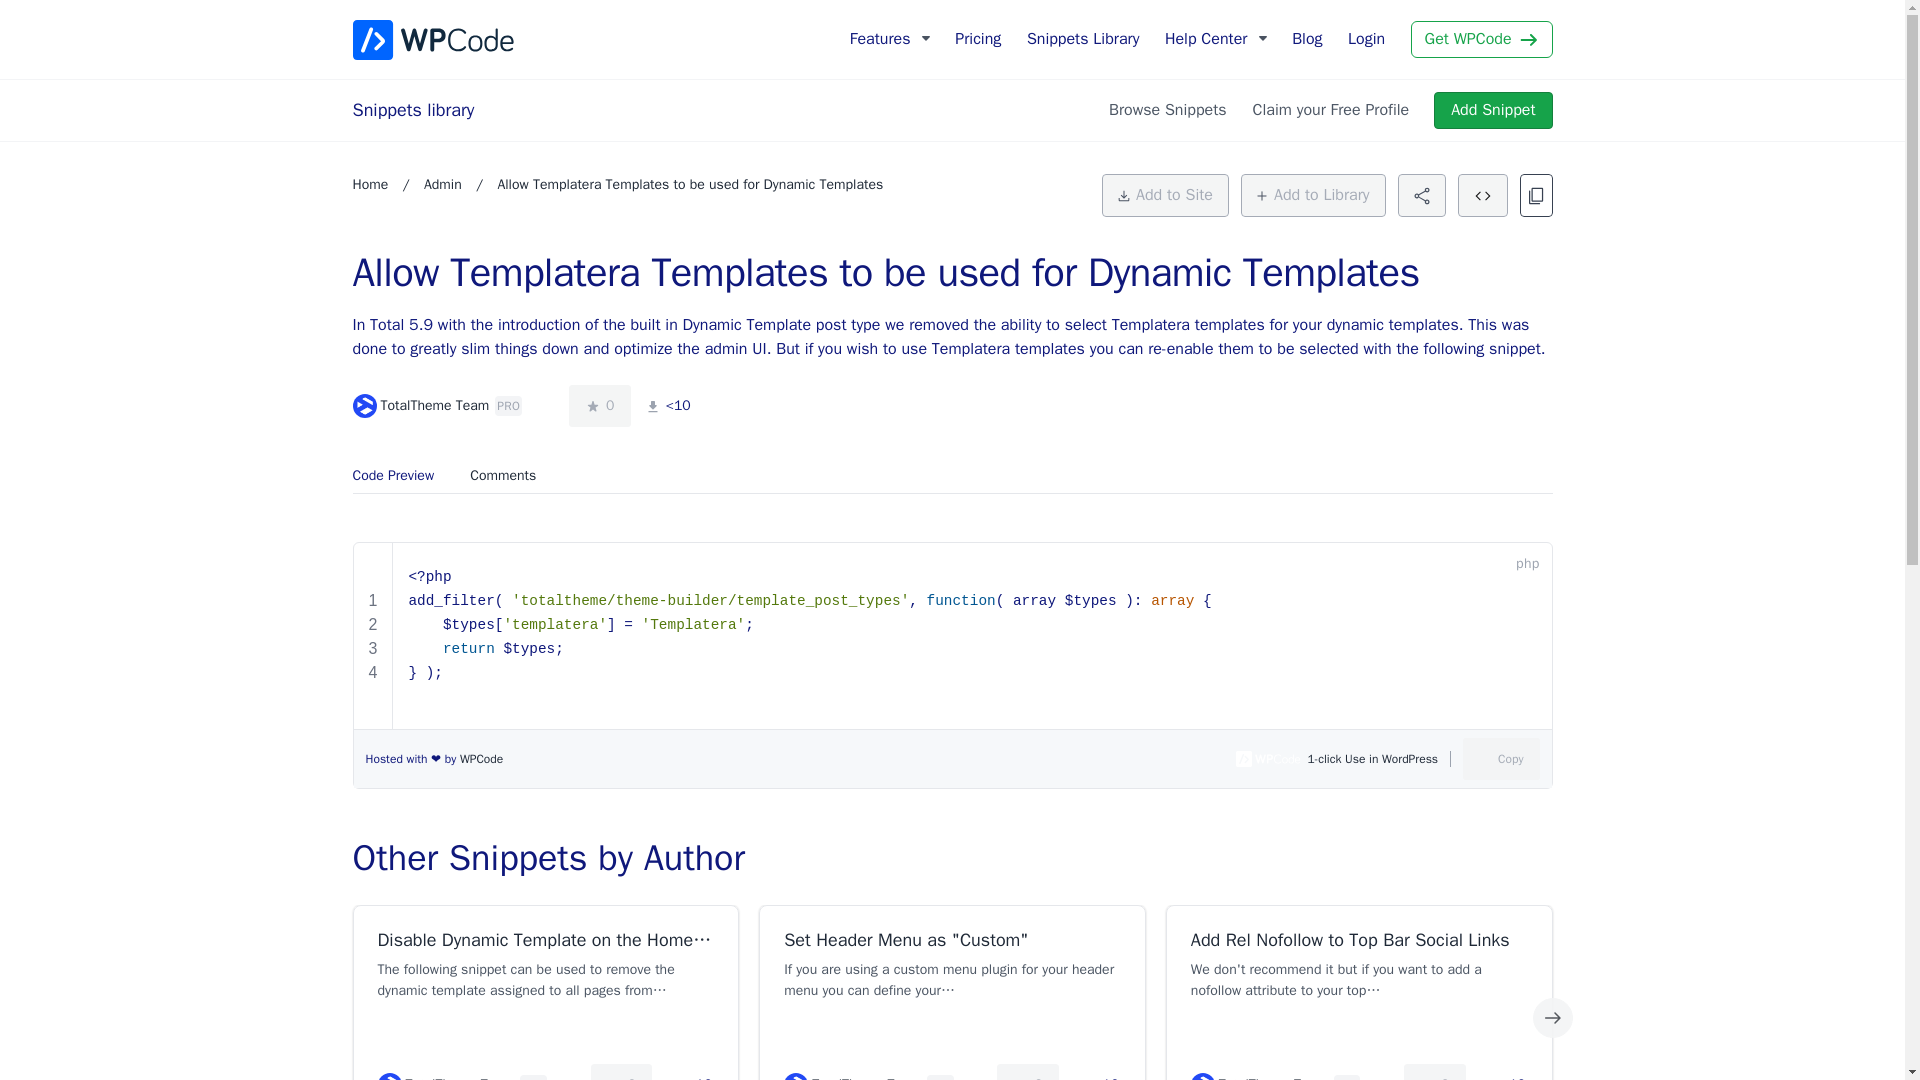  What do you see at coordinates (874, 39) in the screenshot?
I see `Features` at bounding box center [874, 39].